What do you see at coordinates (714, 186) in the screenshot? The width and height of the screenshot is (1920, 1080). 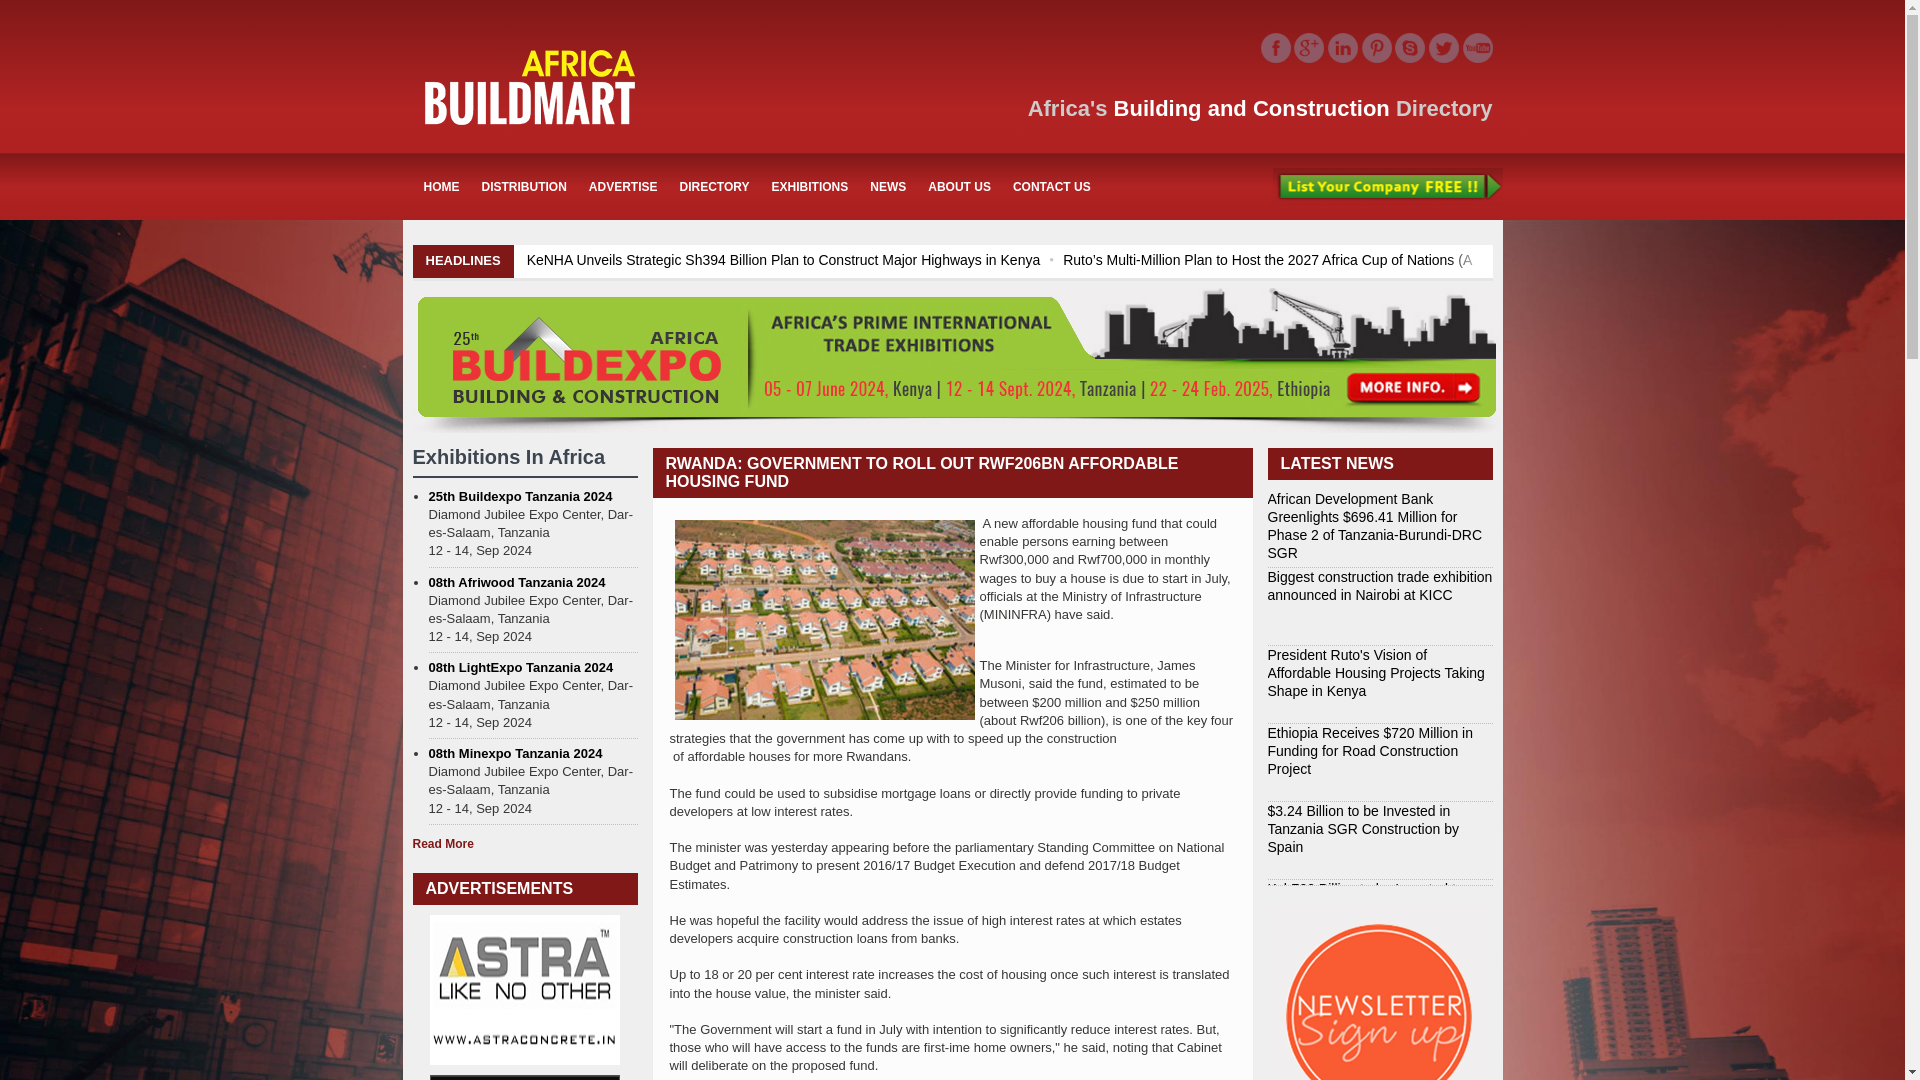 I see `DIRECTORY` at bounding box center [714, 186].